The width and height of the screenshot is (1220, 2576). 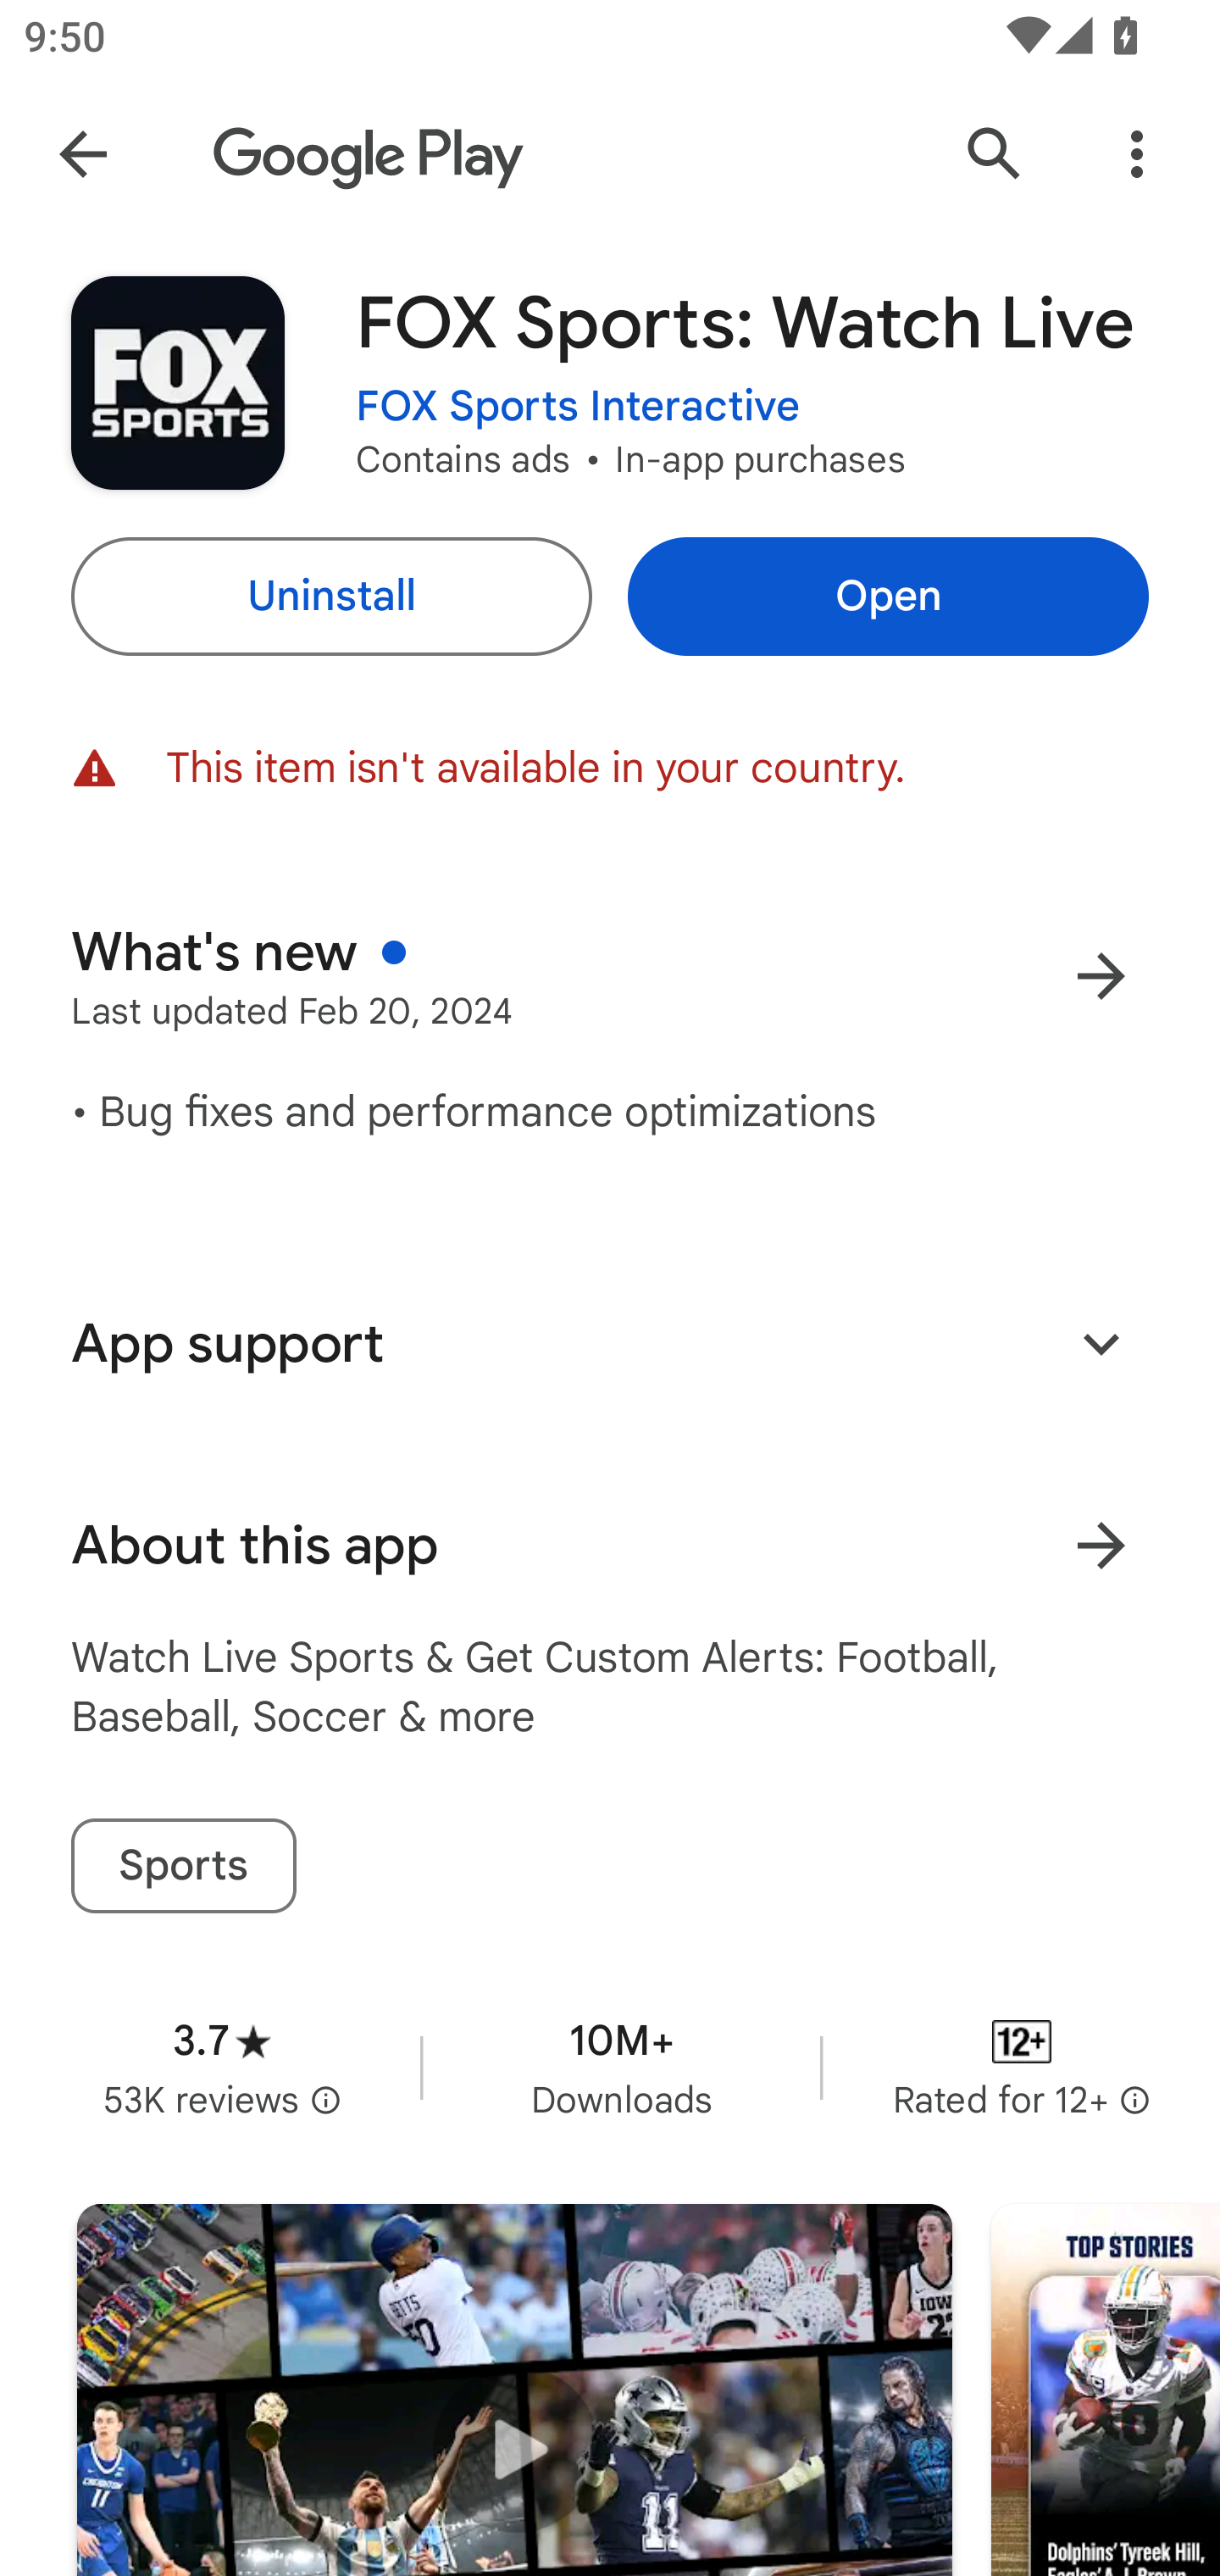 What do you see at coordinates (610, 1343) in the screenshot?
I see `App support Expand` at bounding box center [610, 1343].